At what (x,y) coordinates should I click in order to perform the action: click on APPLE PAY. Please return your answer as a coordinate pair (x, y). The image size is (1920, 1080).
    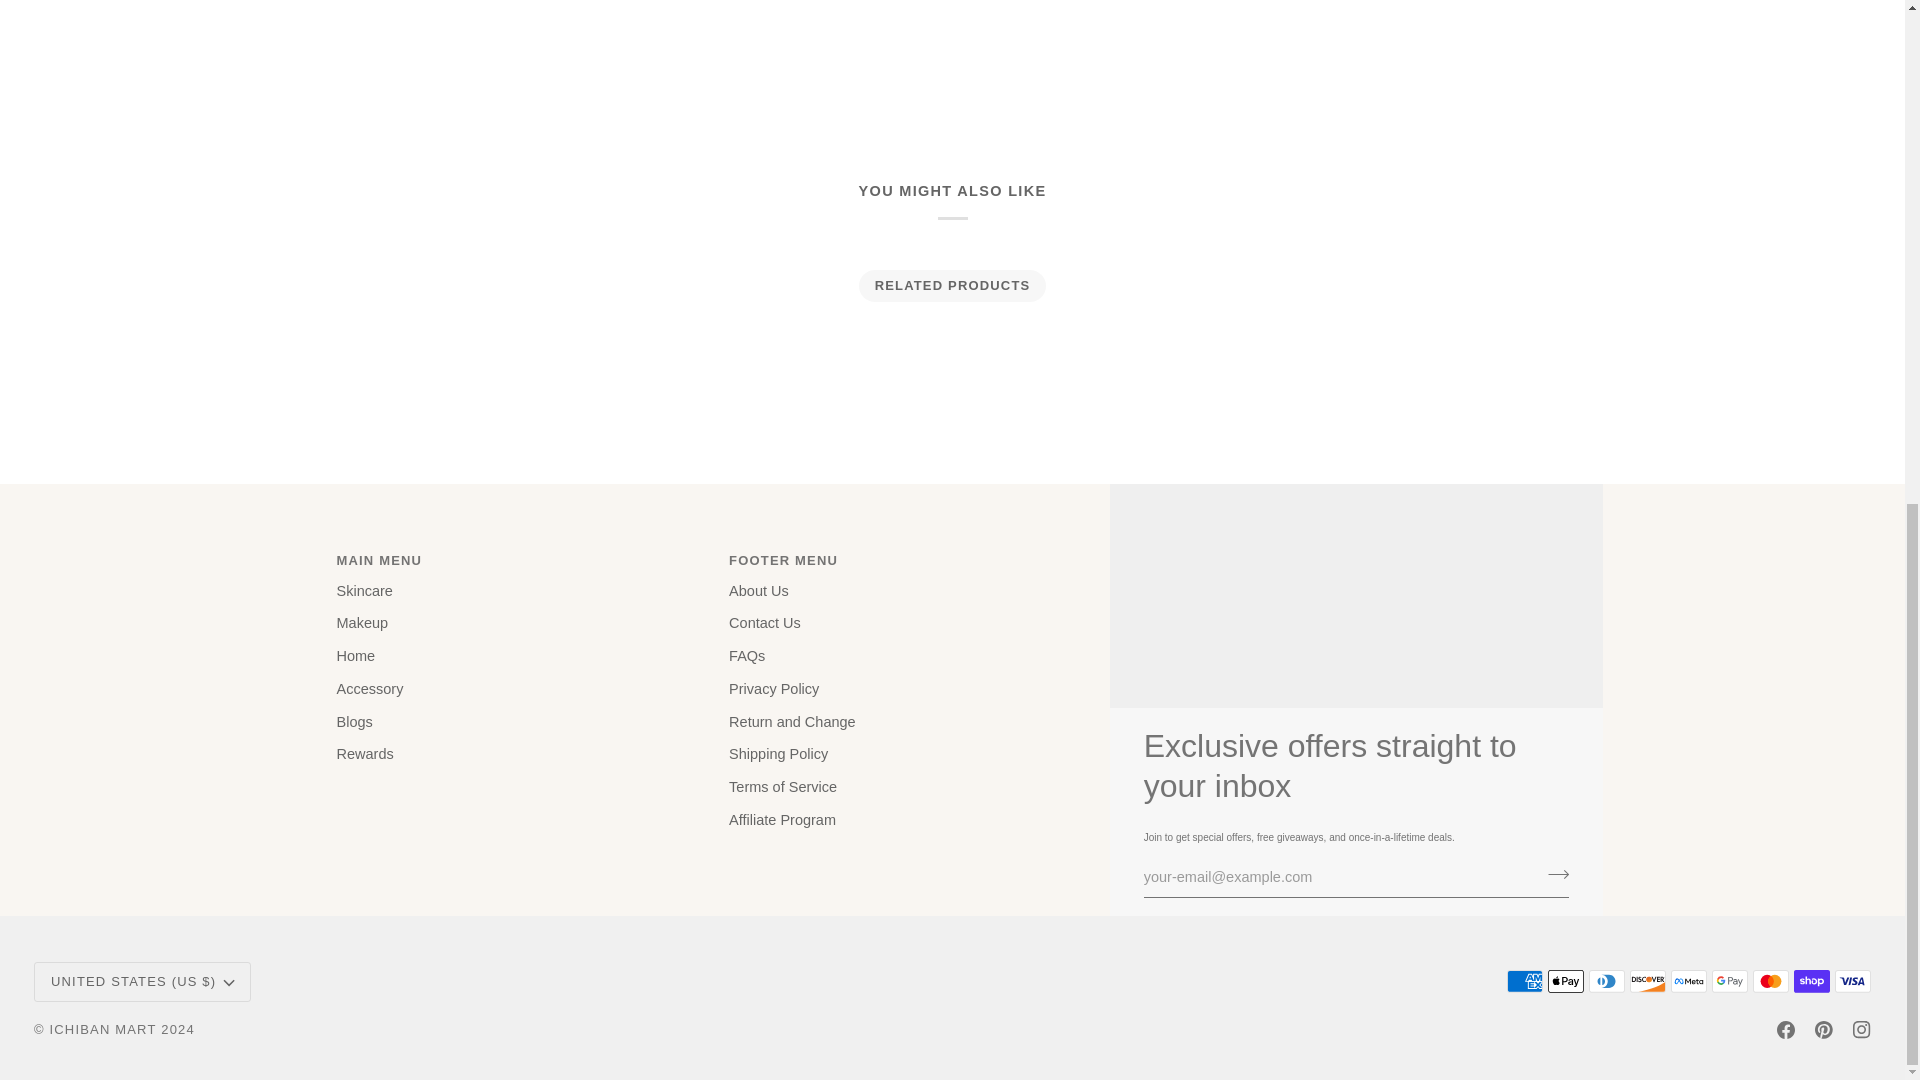
    Looking at the image, I should click on (1566, 980).